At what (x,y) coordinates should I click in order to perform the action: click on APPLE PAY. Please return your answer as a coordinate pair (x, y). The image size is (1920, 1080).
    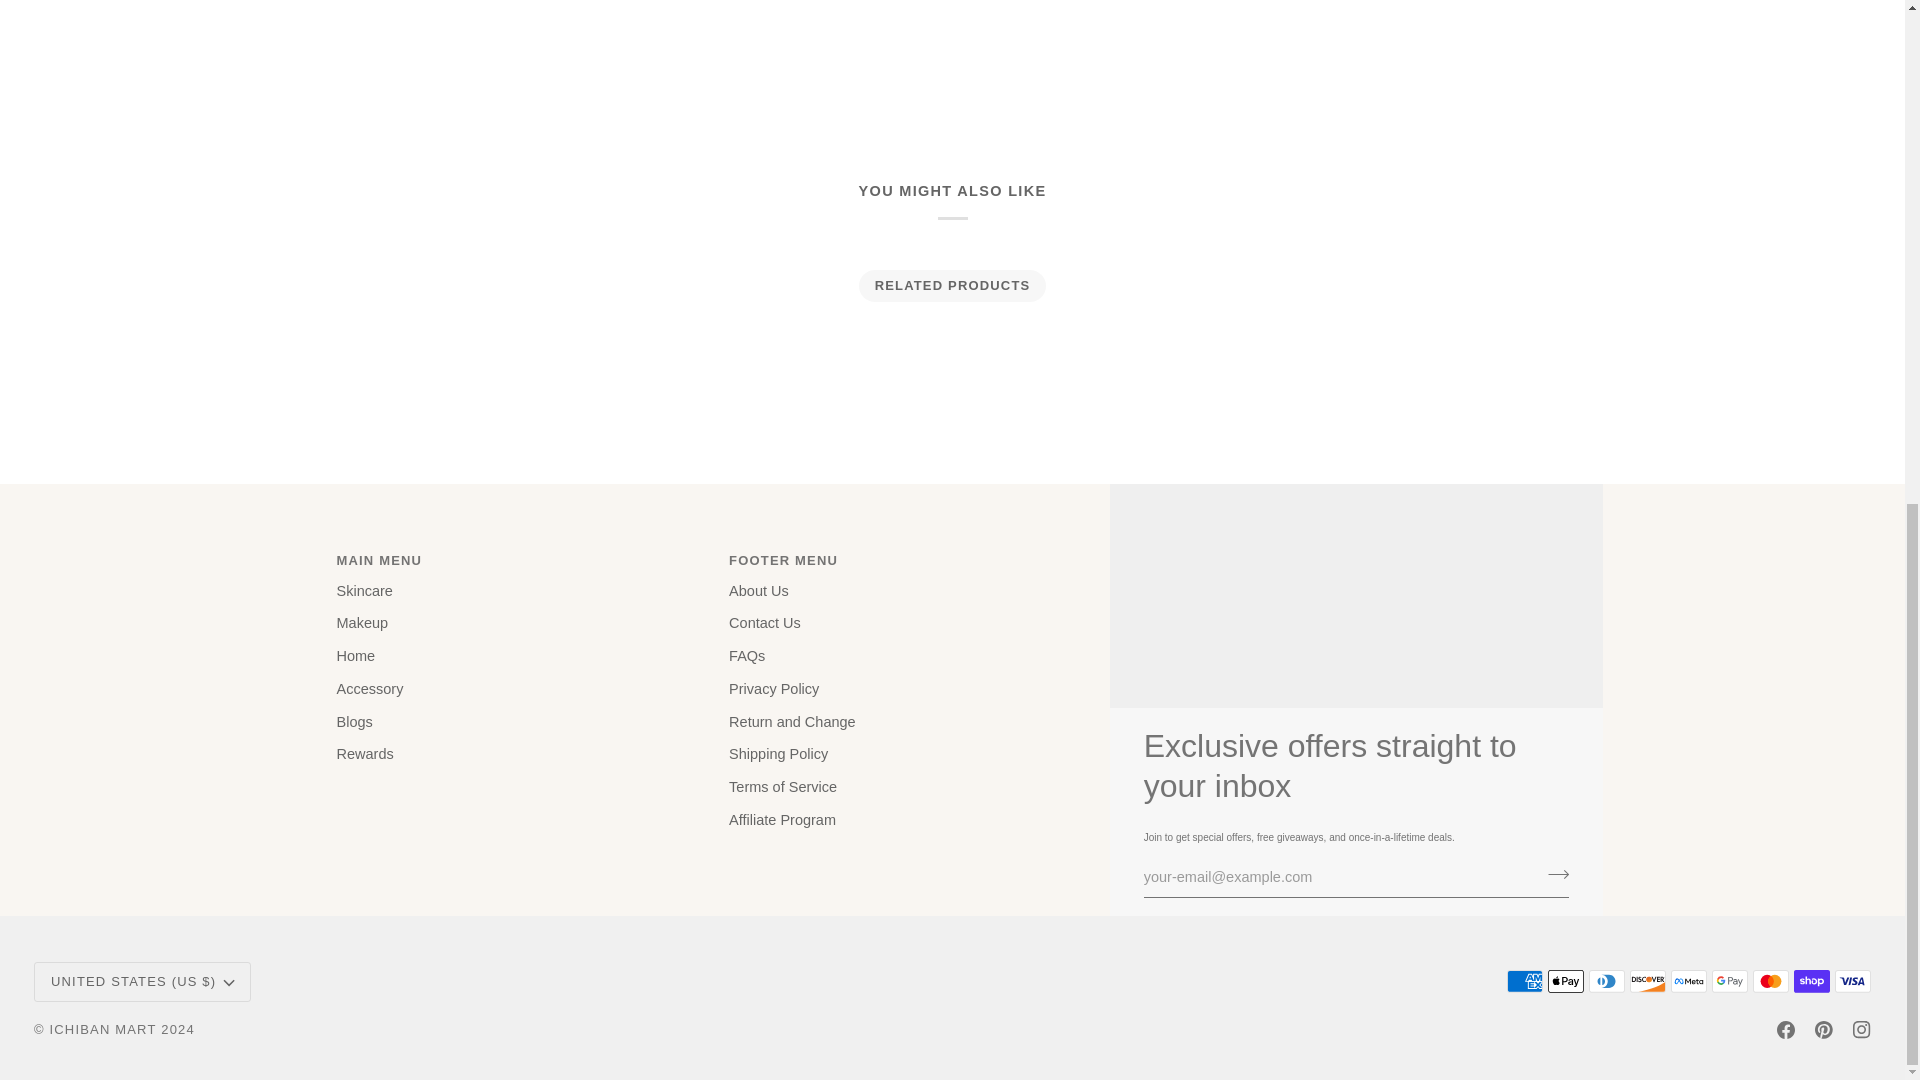
    Looking at the image, I should click on (1566, 980).